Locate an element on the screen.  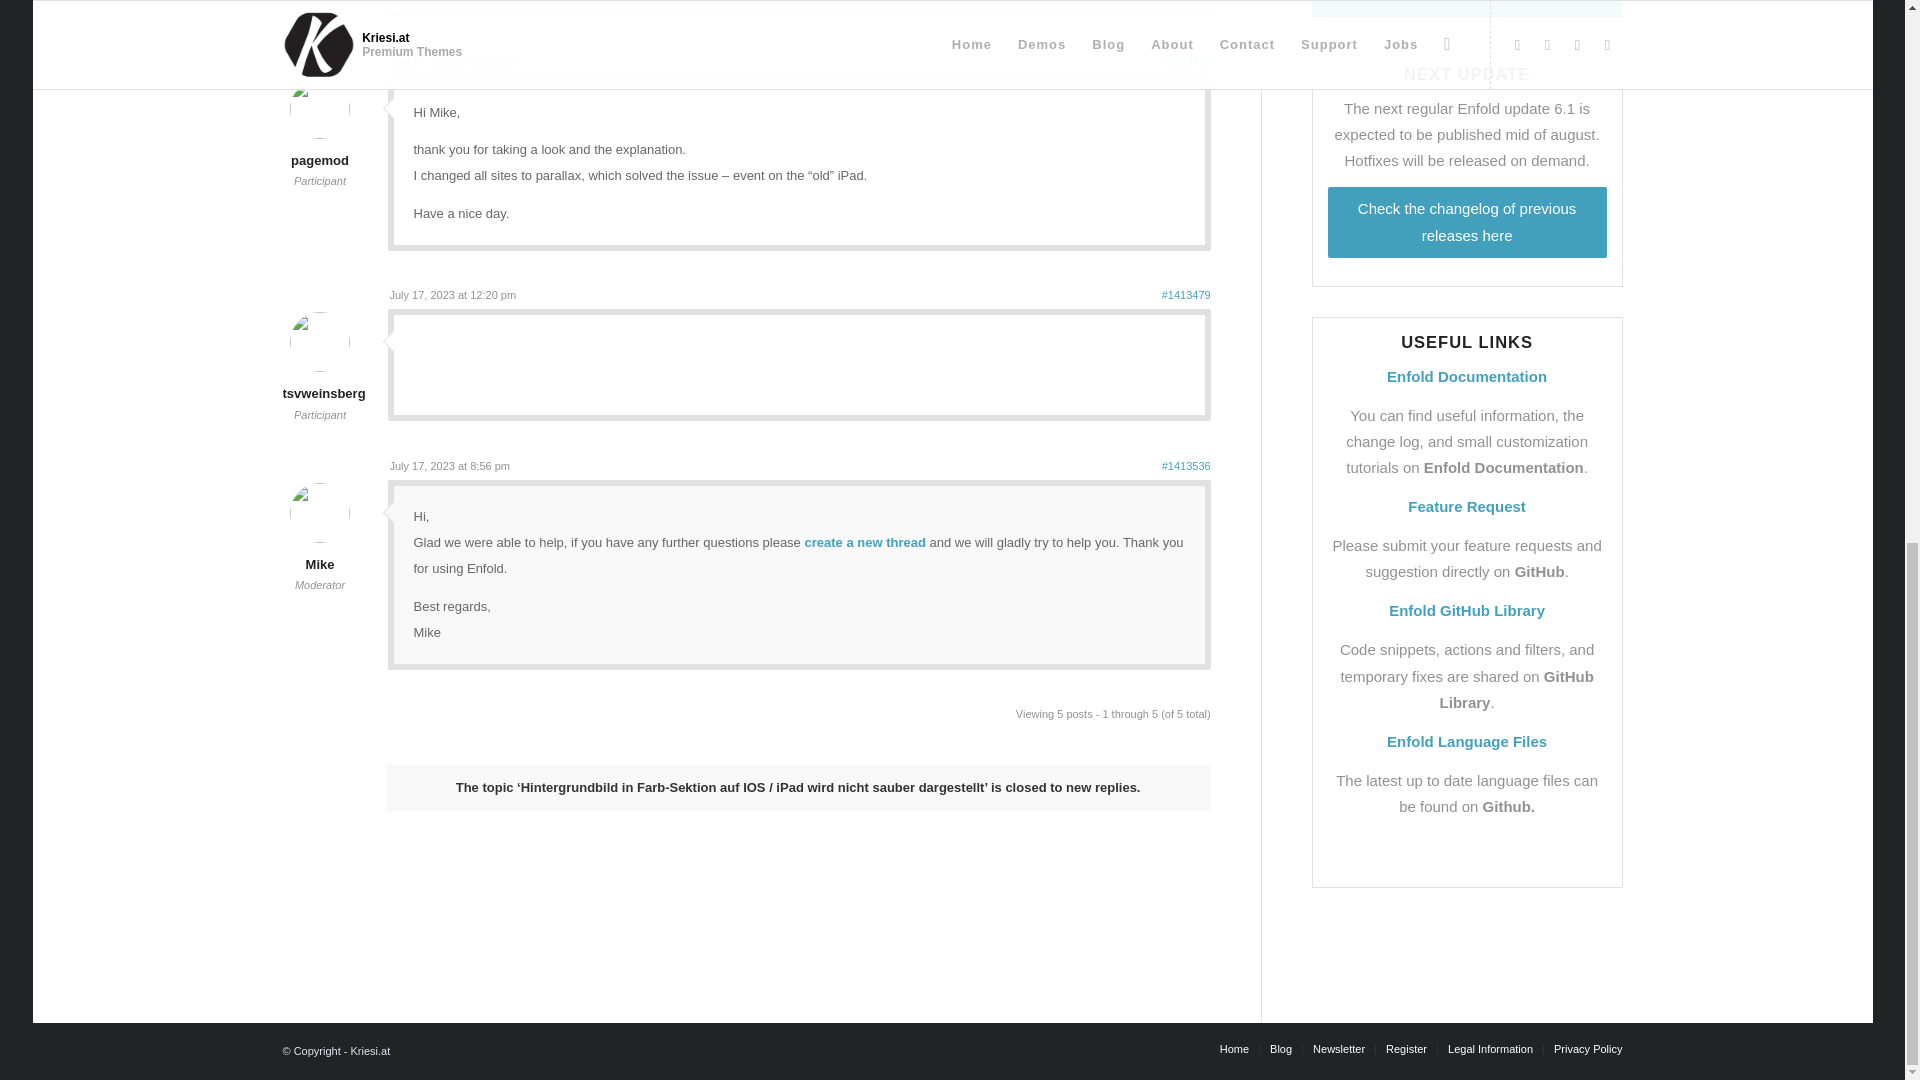
Mike is located at coordinates (319, 552).